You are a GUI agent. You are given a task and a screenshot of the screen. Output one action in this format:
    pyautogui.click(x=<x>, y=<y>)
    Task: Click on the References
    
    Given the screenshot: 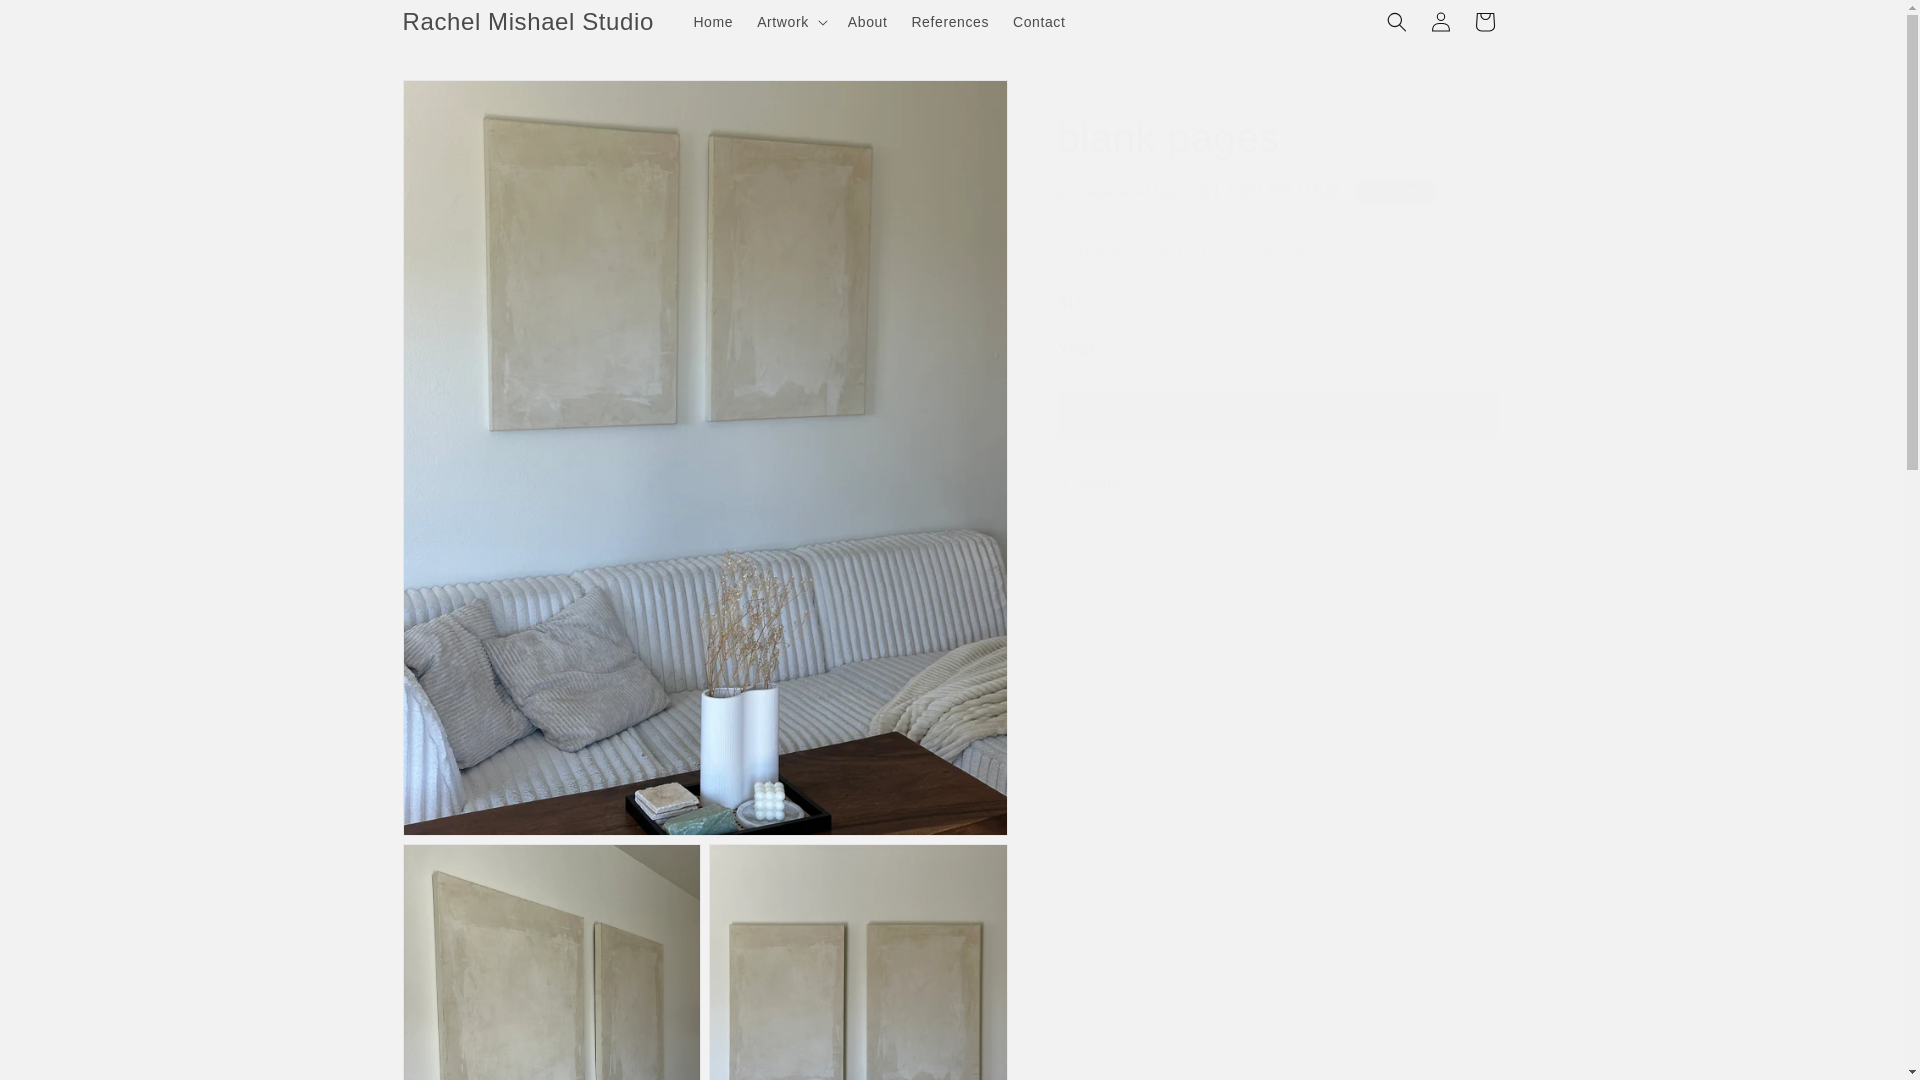 What is the action you would take?
    pyautogui.click(x=949, y=22)
    